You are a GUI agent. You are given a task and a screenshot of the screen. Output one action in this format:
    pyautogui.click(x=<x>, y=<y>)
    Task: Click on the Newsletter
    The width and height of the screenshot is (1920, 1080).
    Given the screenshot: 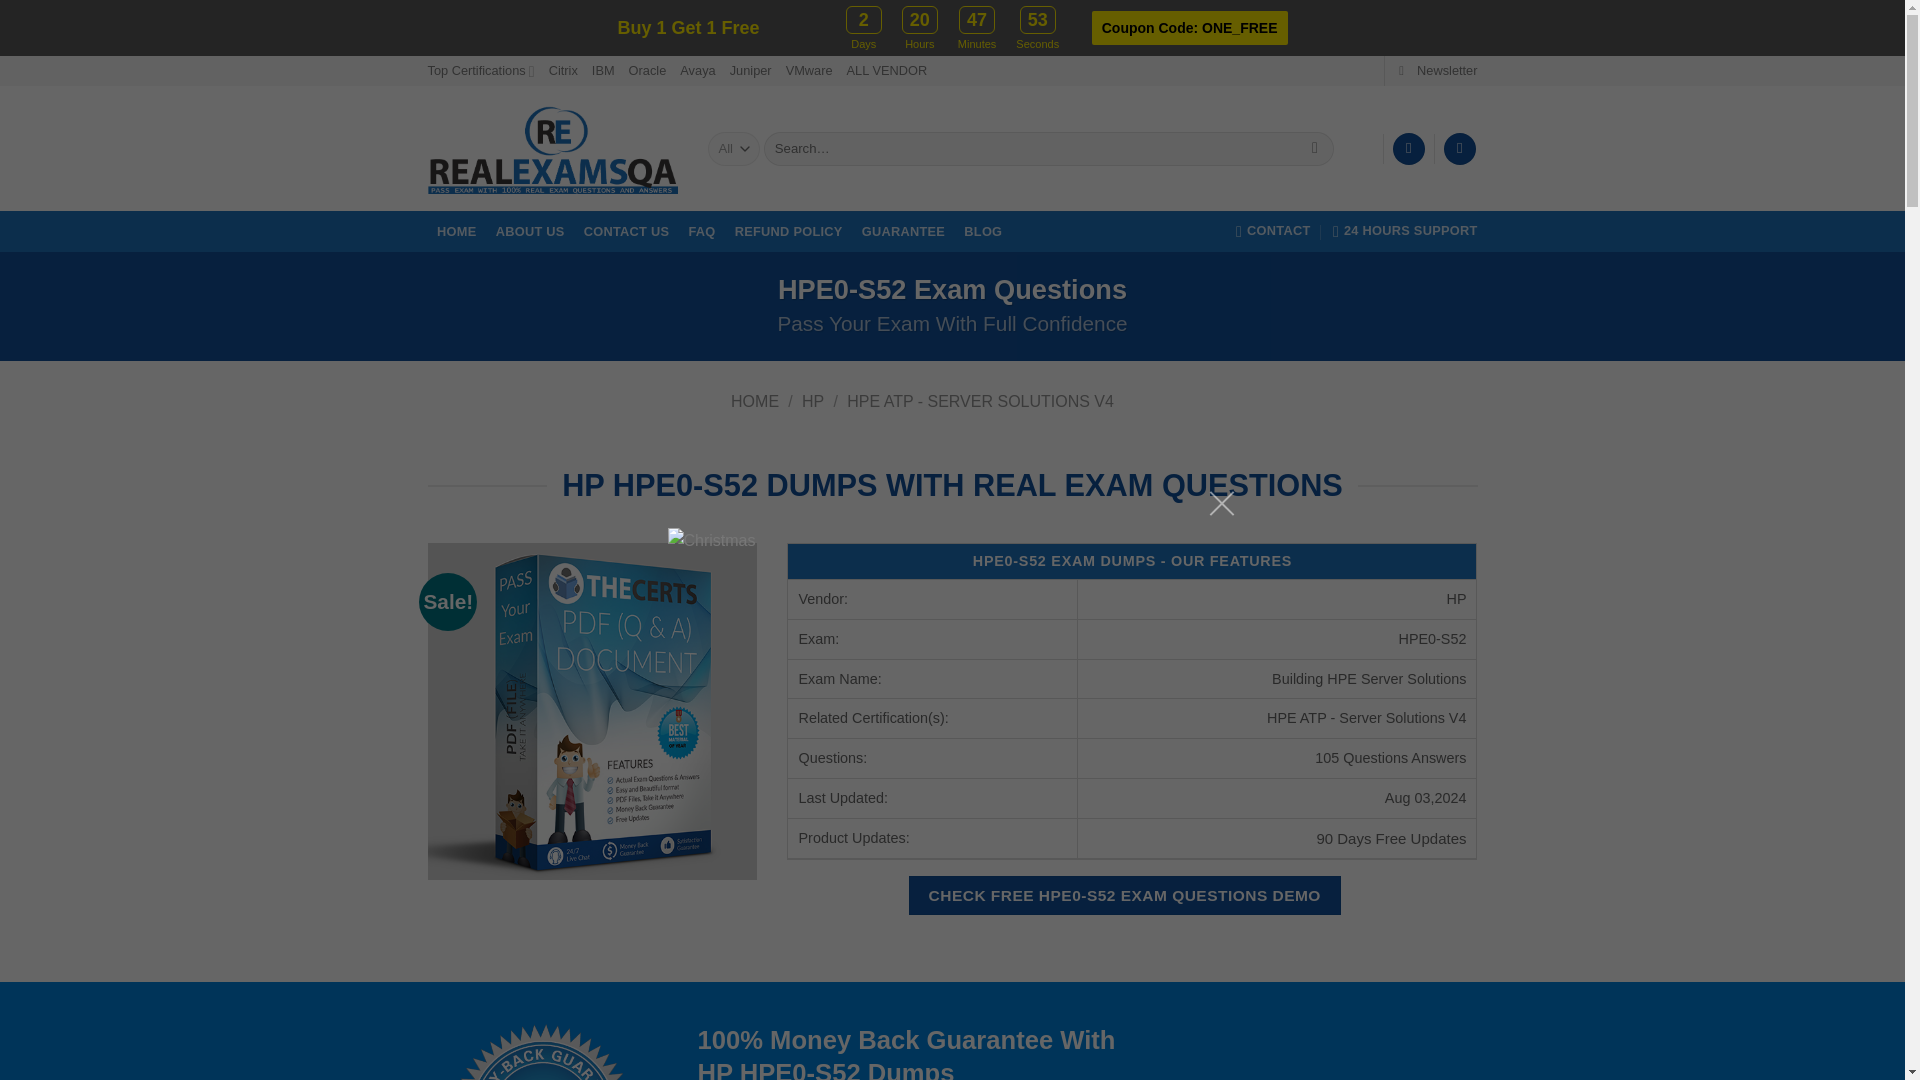 What is the action you would take?
    pyautogui.click(x=1438, y=71)
    